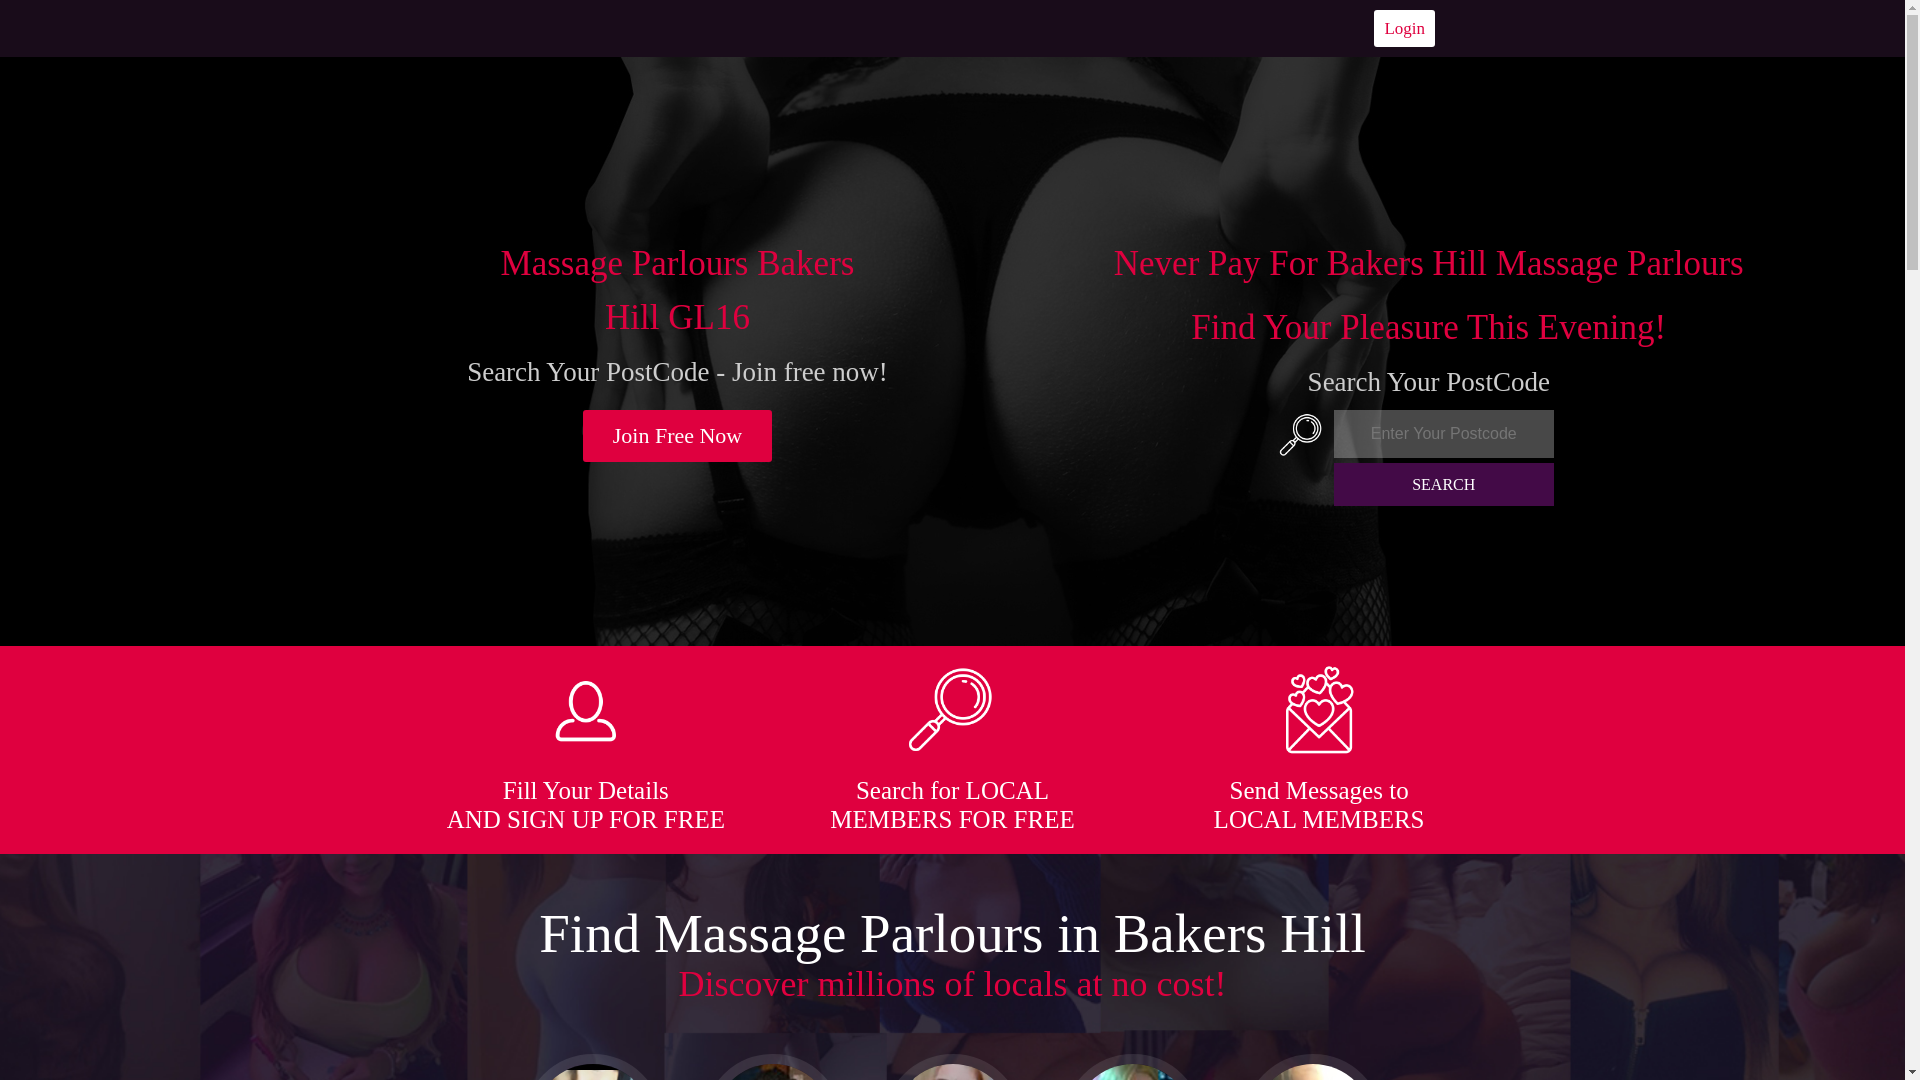  Describe the element at coordinates (1444, 484) in the screenshot. I see `SEARCH` at that location.